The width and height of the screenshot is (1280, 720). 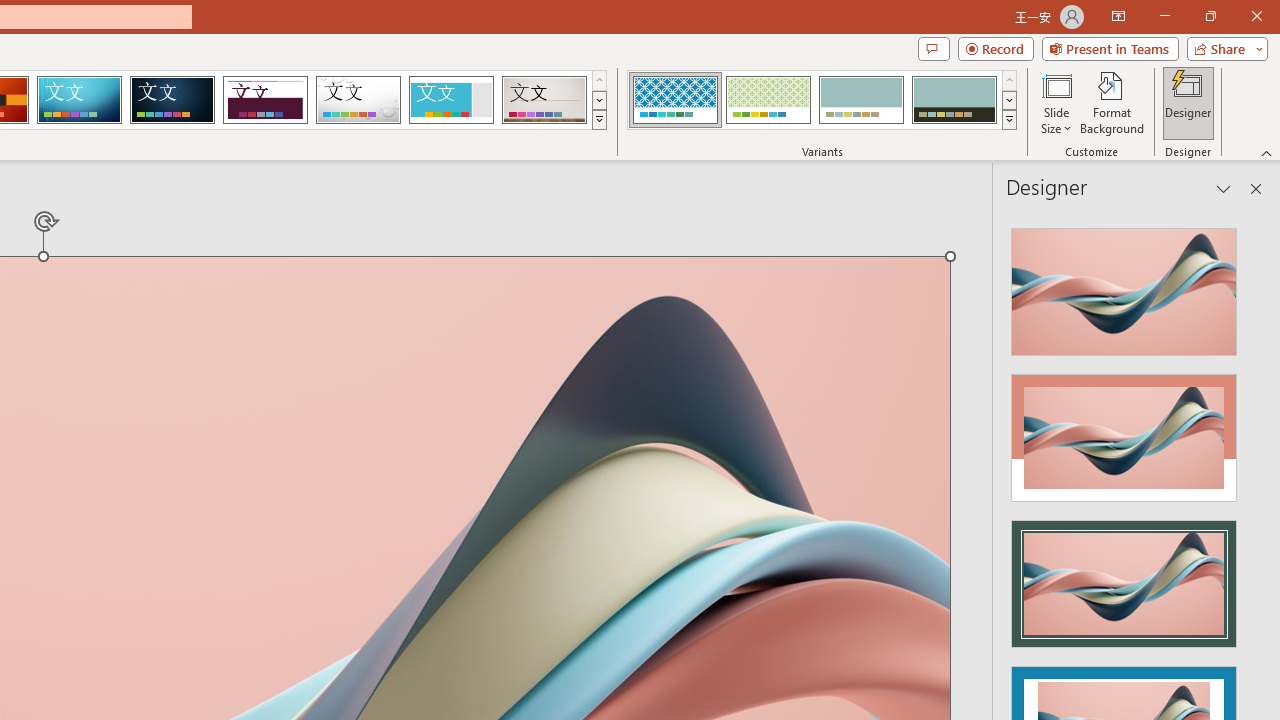 I want to click on Dividend, so click(x=265, y=100).